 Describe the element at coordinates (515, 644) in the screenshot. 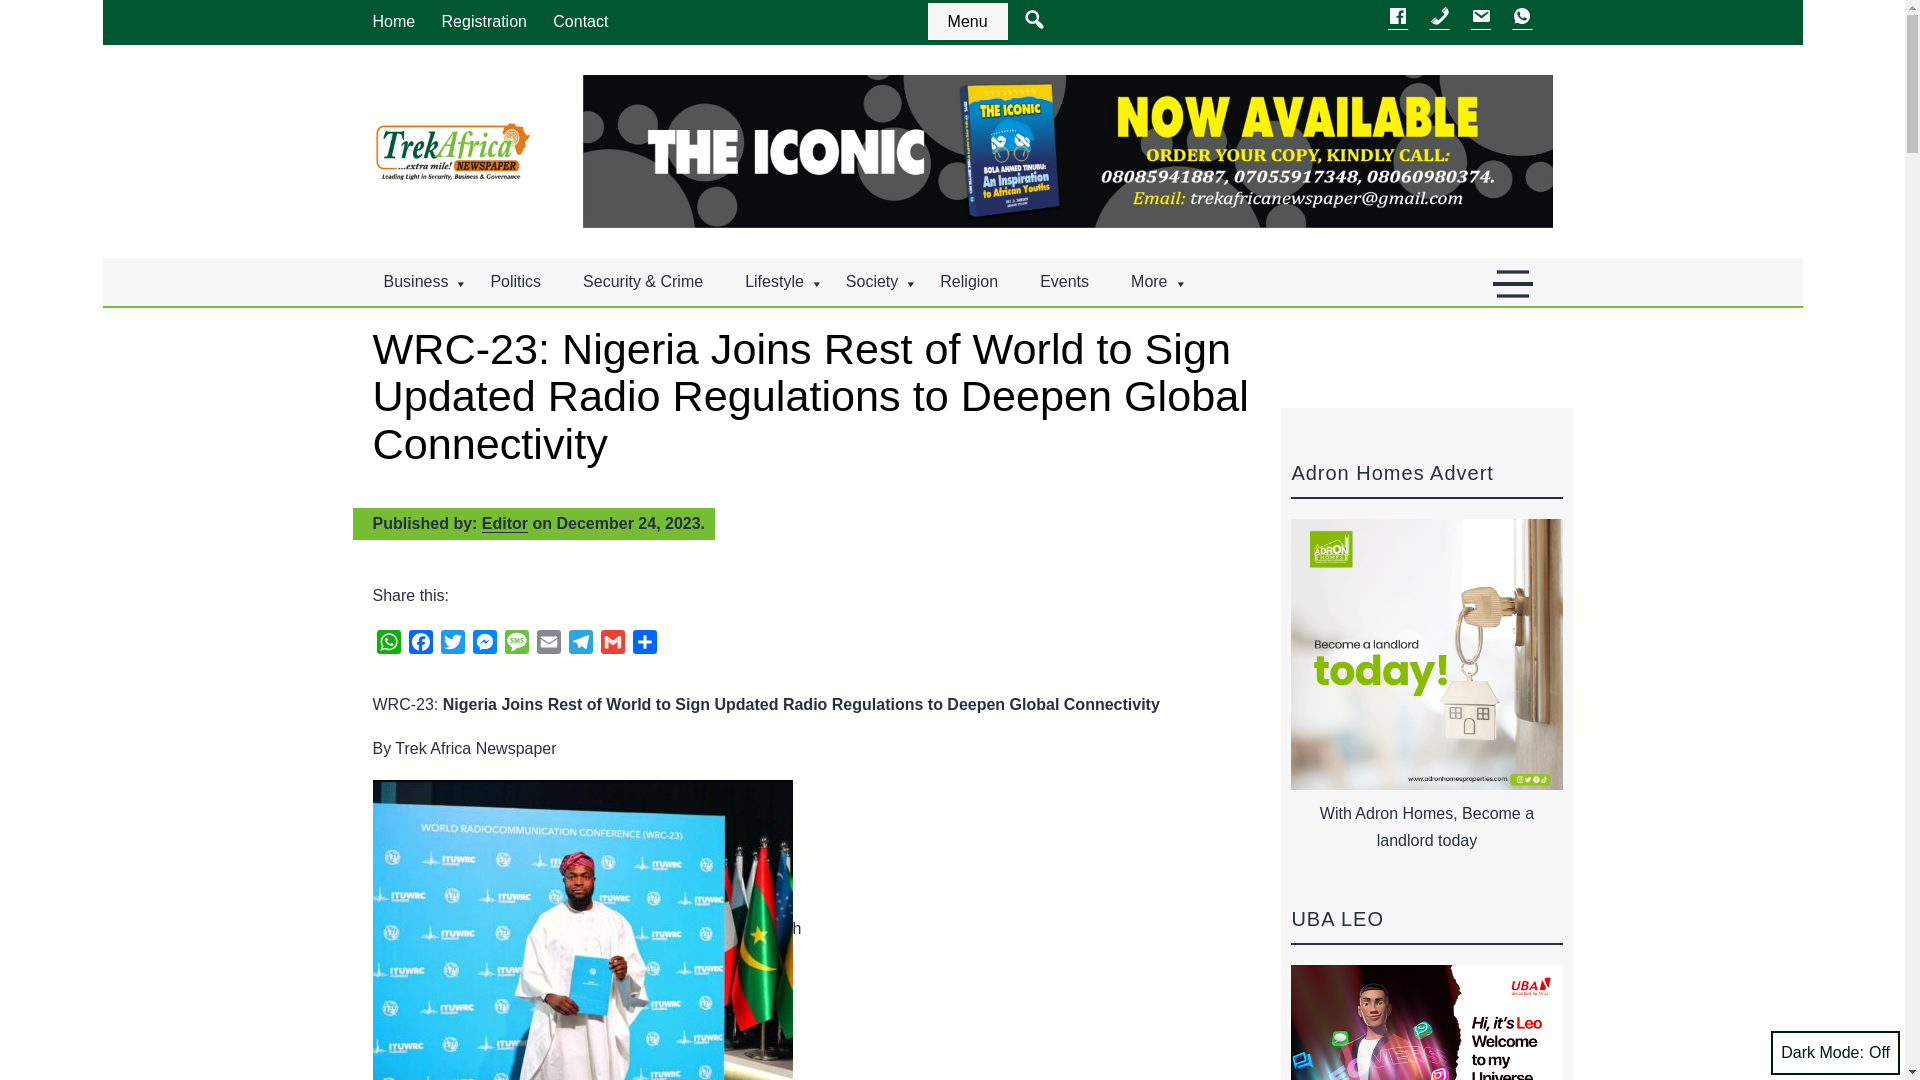

I see `Message` at that location.